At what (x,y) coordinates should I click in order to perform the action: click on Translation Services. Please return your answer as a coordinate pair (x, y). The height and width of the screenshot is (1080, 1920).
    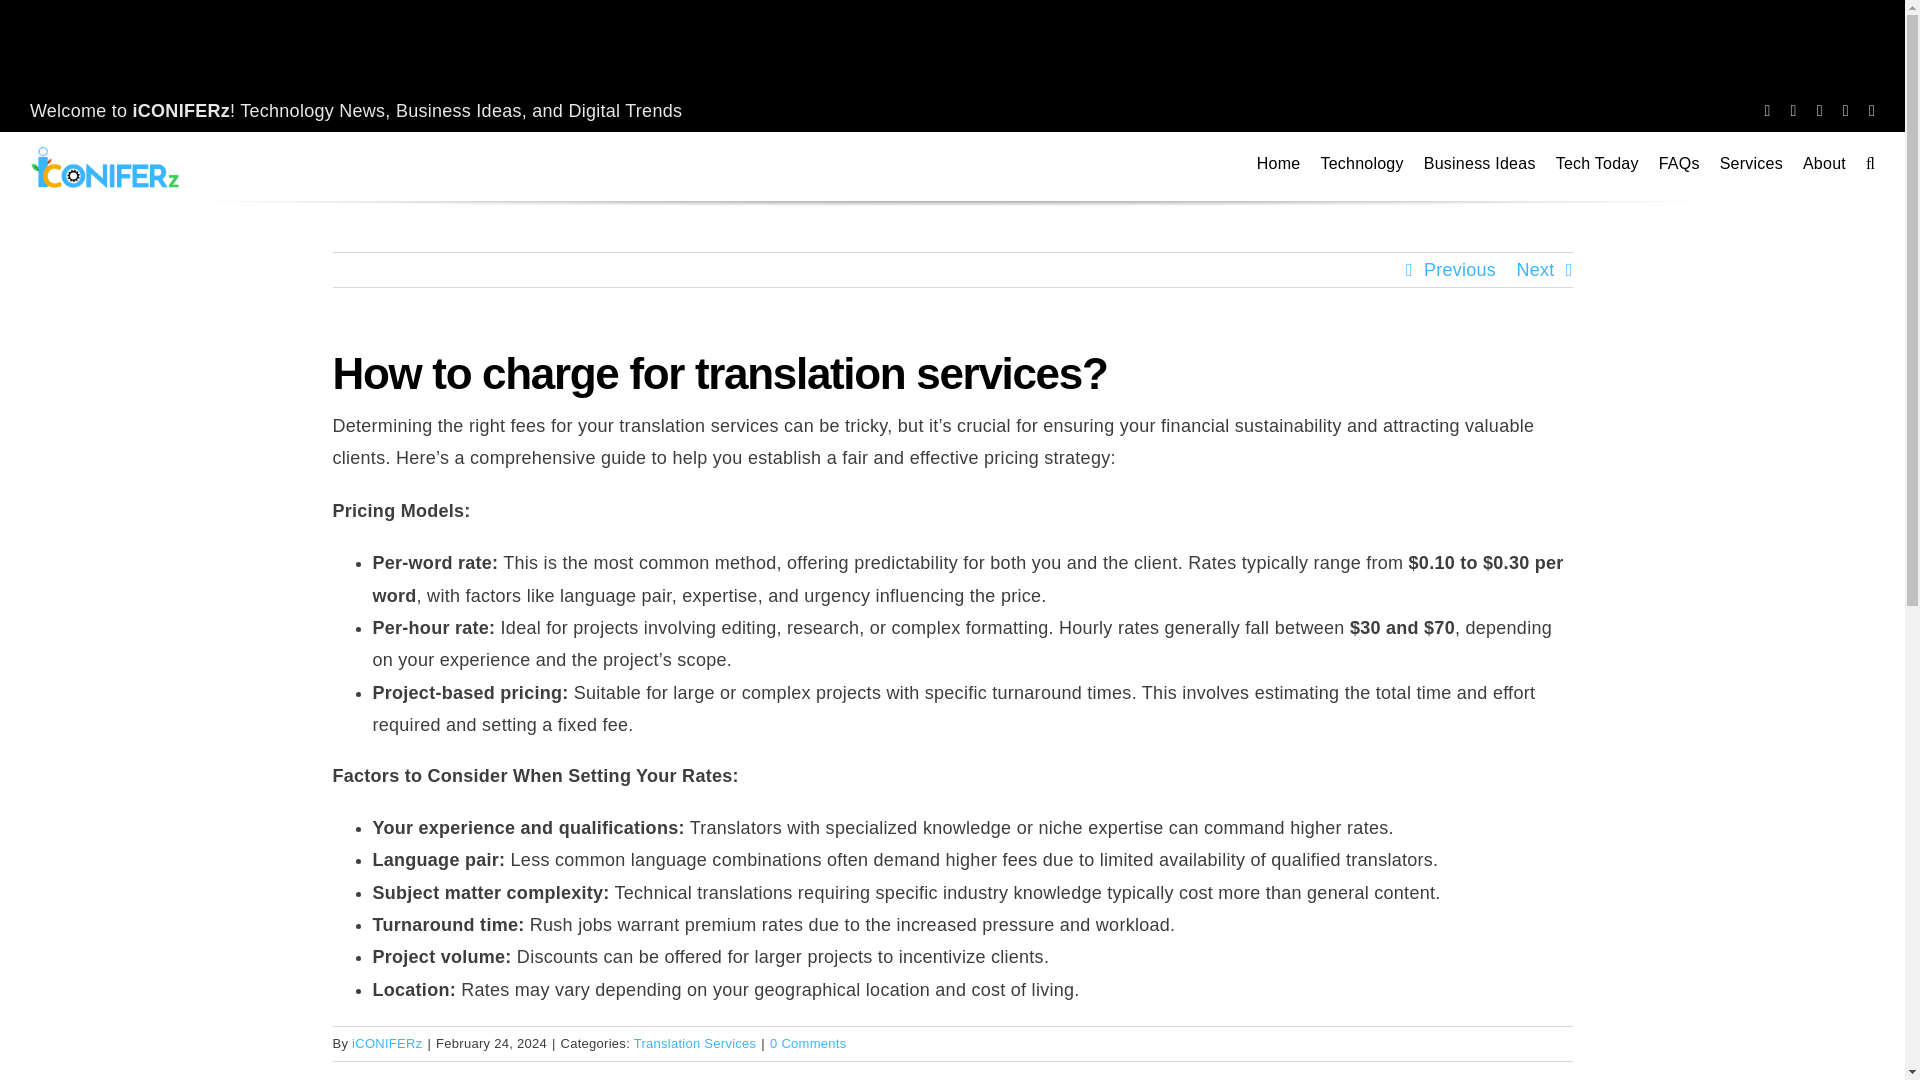
    Looking at the image, I should click on (694, 1042).